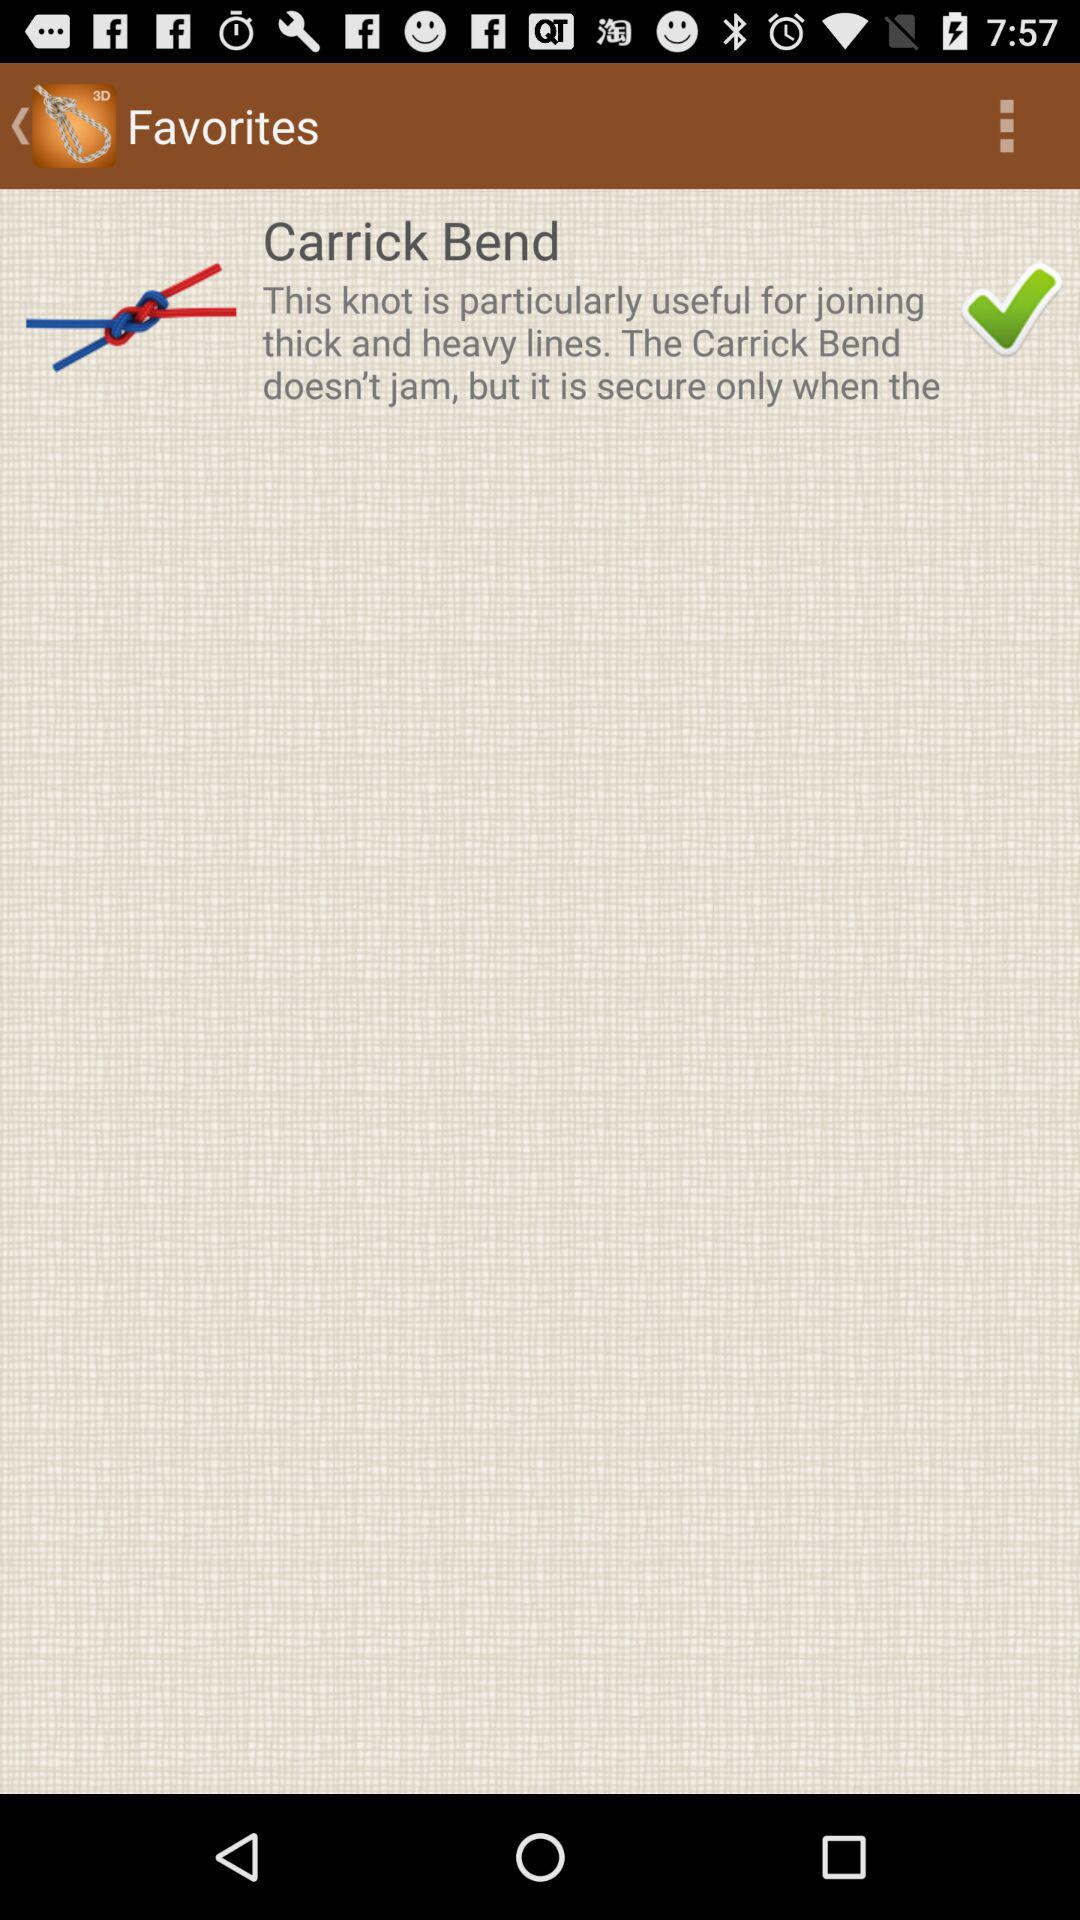 Image resolution: width=1080 pixels, height=1920 pixels. I want to click on open the icon next to favorites, so click(1006, 126).